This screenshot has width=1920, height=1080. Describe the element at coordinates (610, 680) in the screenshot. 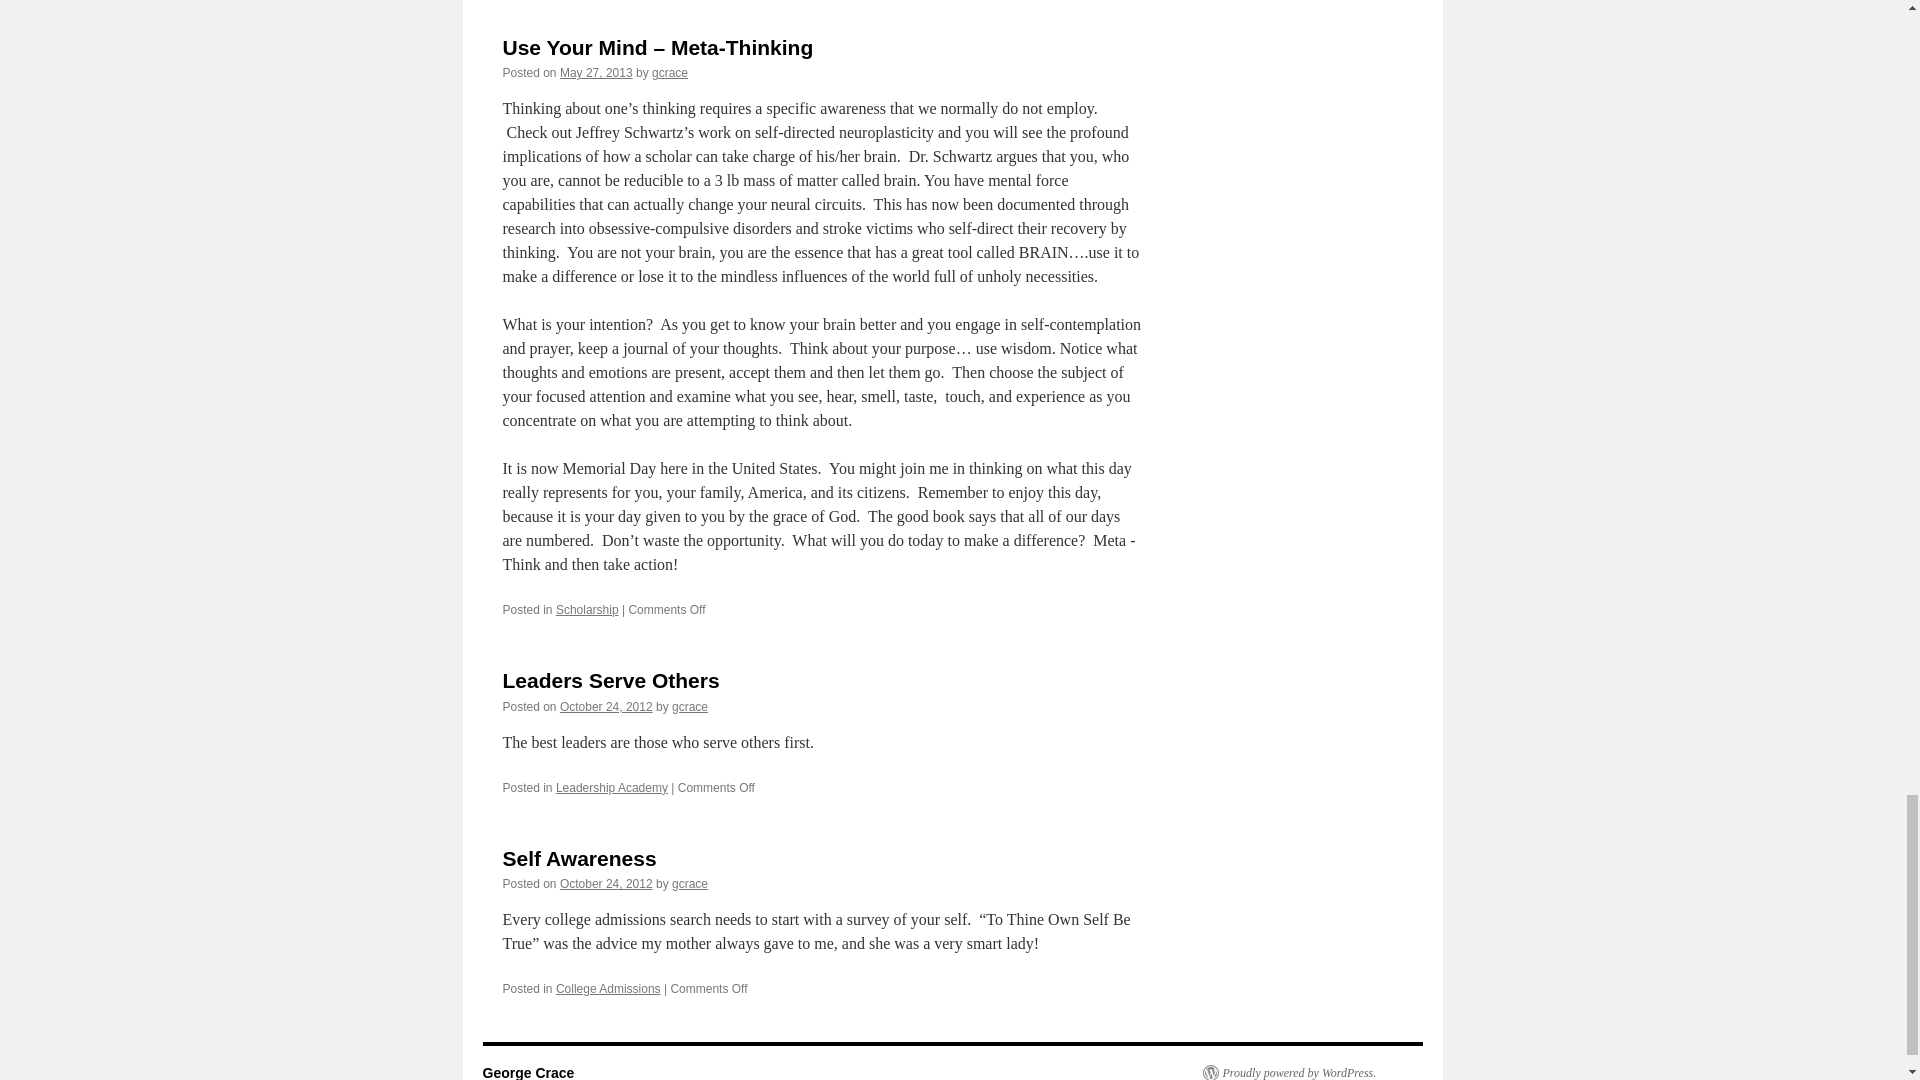

I see `Leaders Serve Others` at that location.